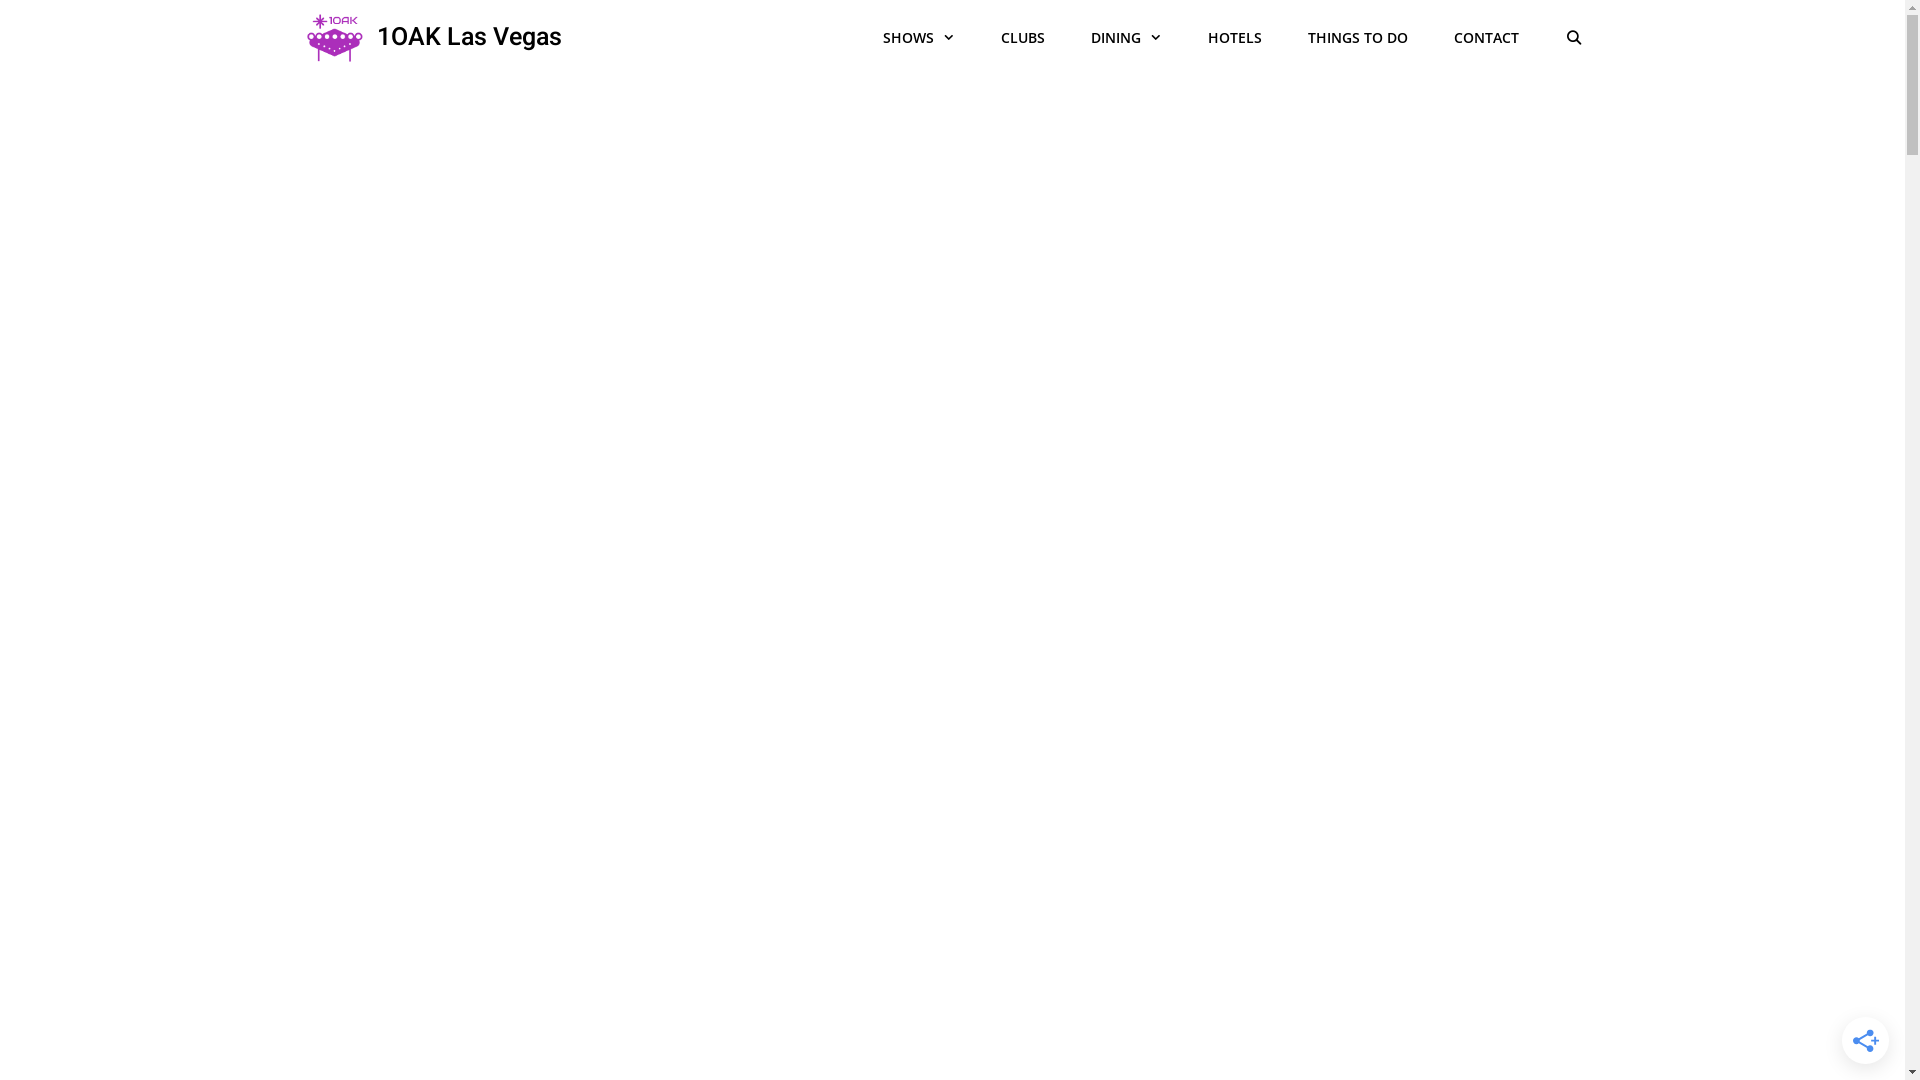 The image size is (1920, 1080). Describe the element at coordinates (1358, 38) in the screenshot. I see `THINGS TO DO` at that location.